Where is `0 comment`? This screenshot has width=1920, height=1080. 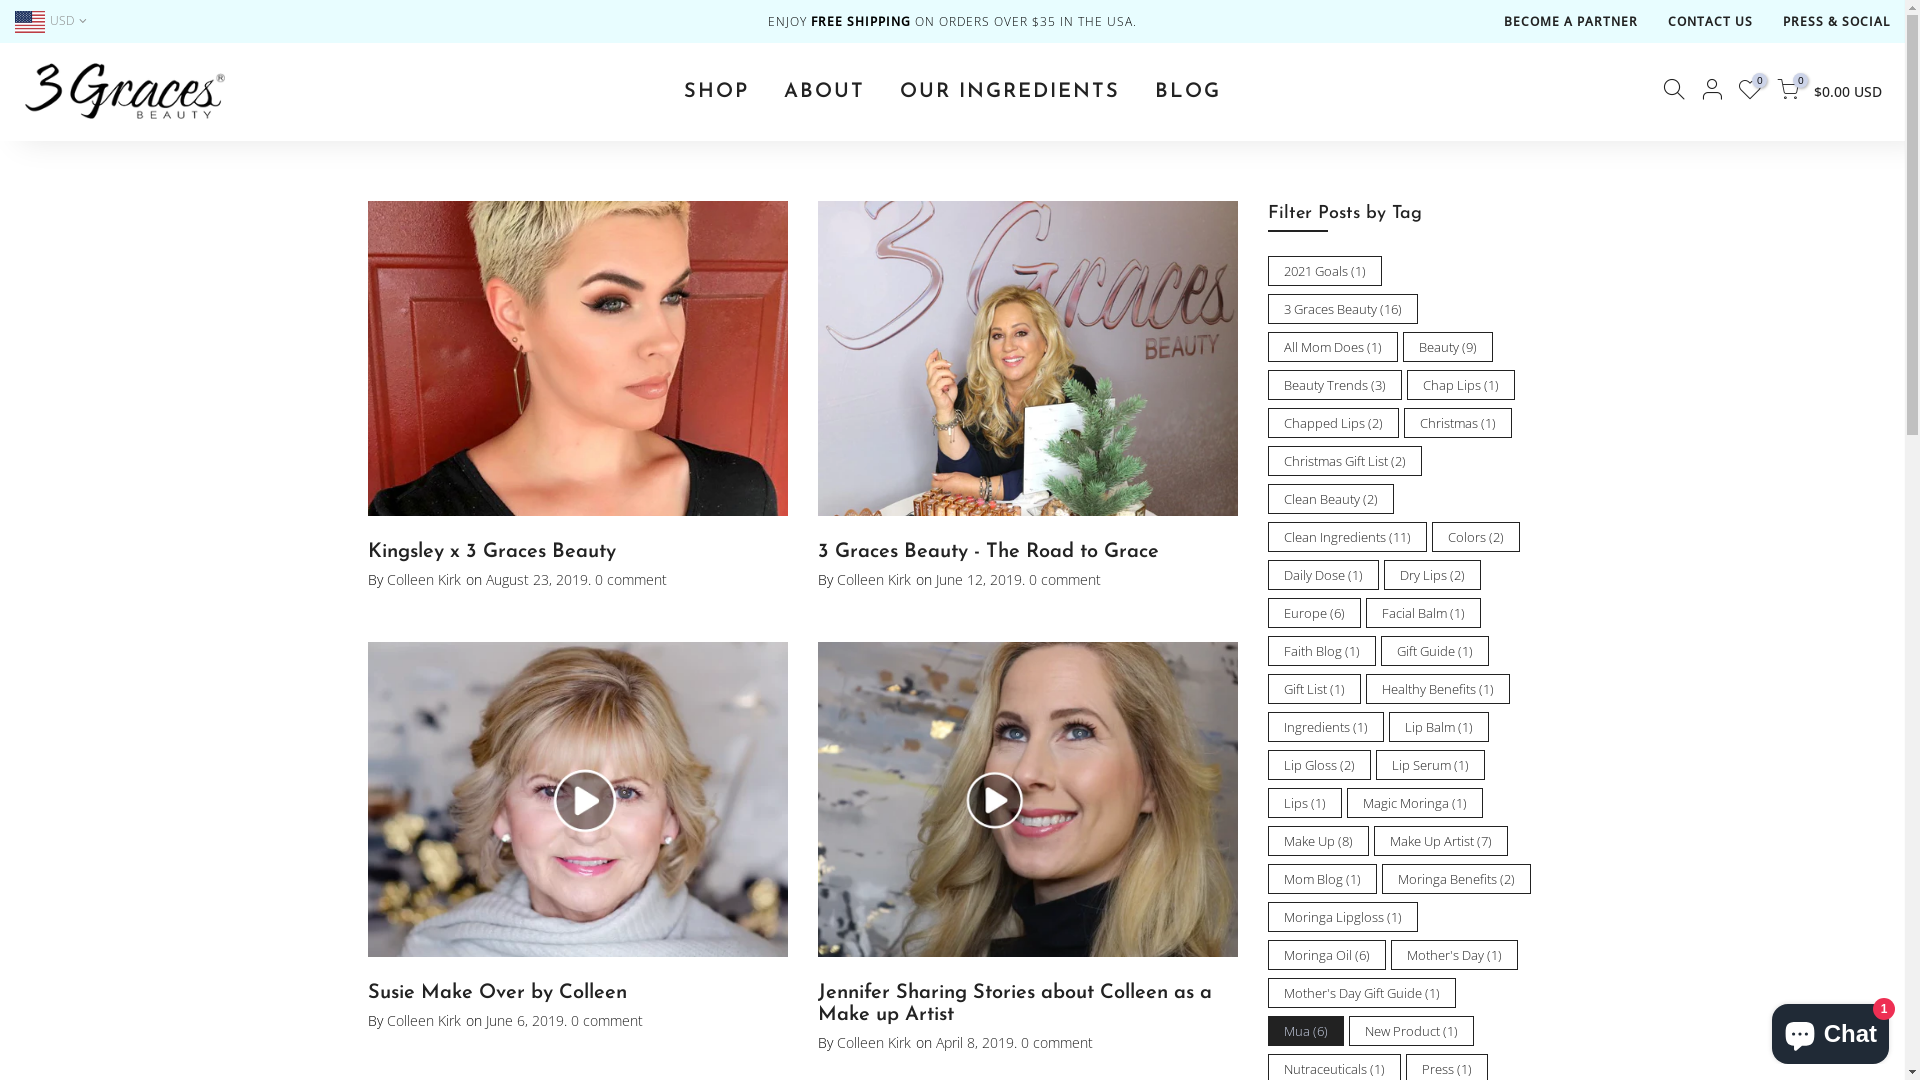
0 comment is located at coordinates (628, 580).